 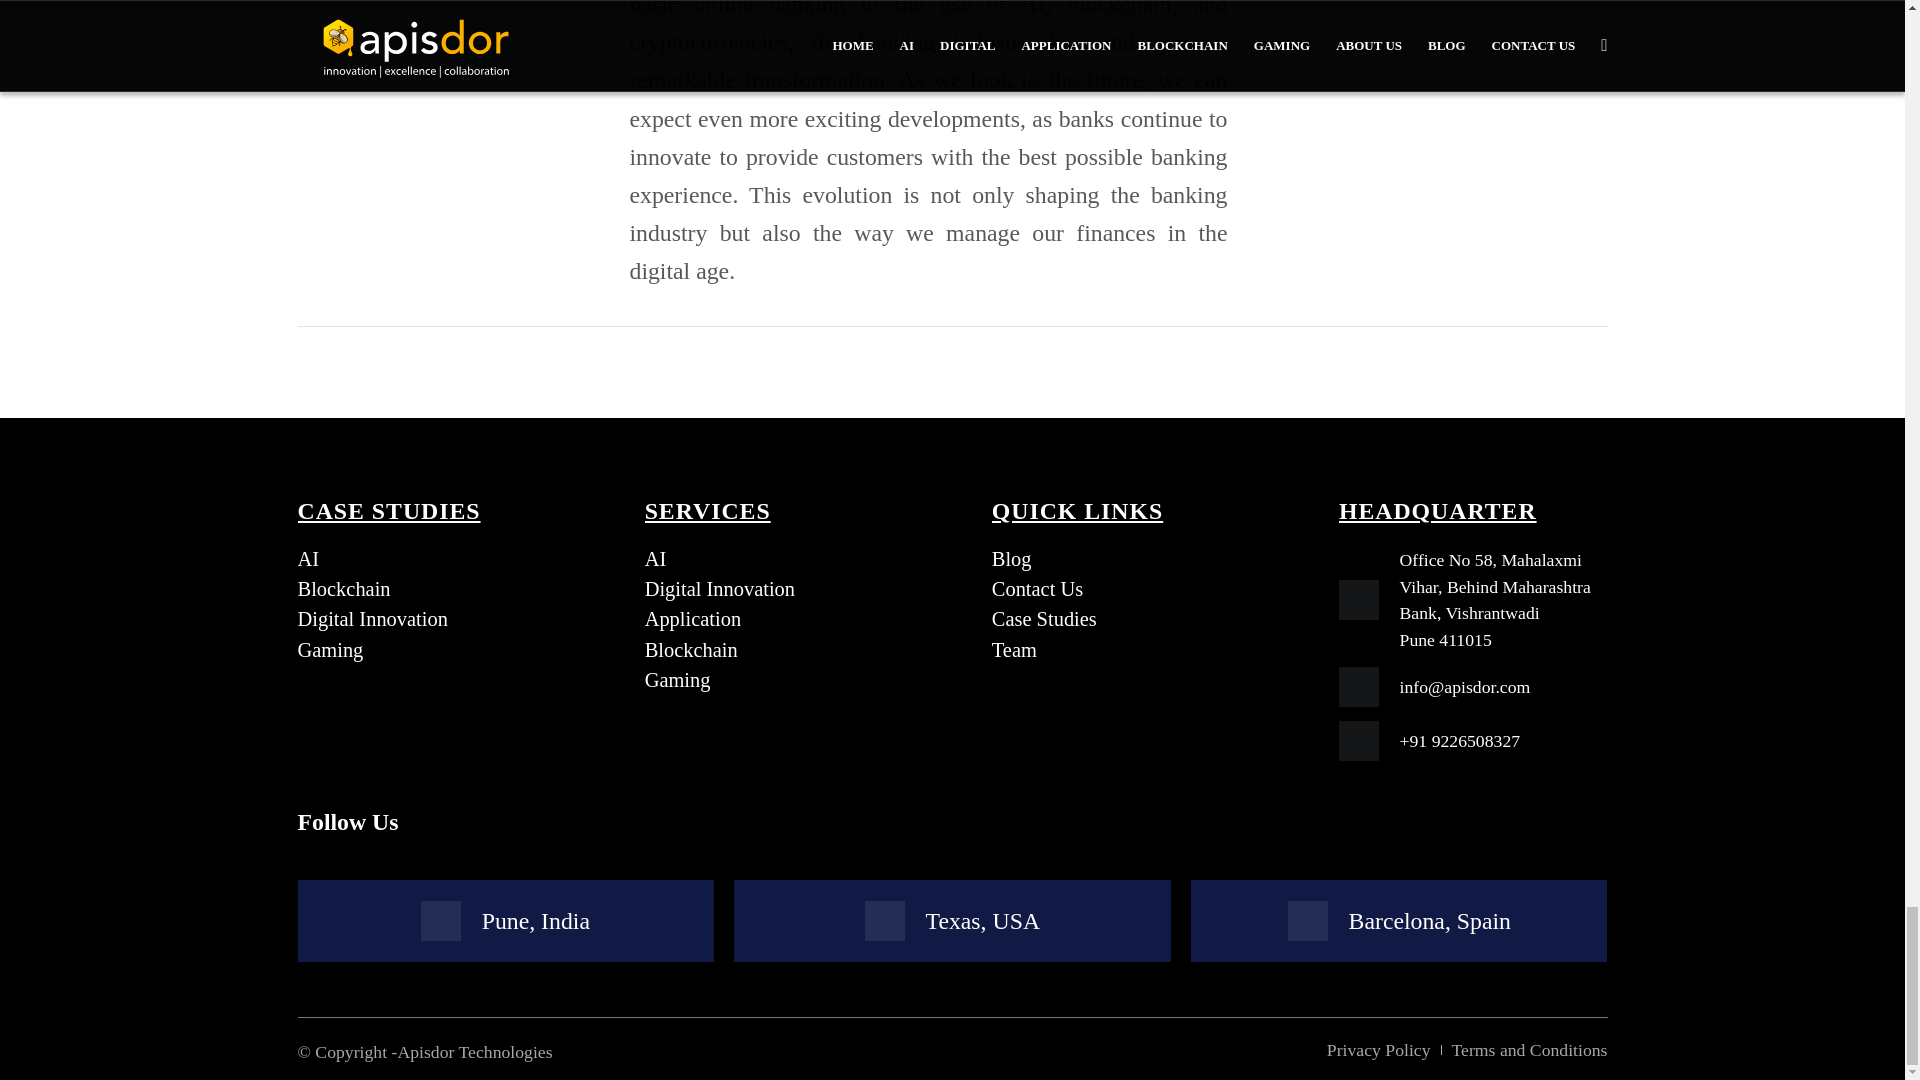 What do you see at coordinates (1378, 1050) in the screenshot?
I see `Privacy Policy` at bounding box center [1378, 1050].